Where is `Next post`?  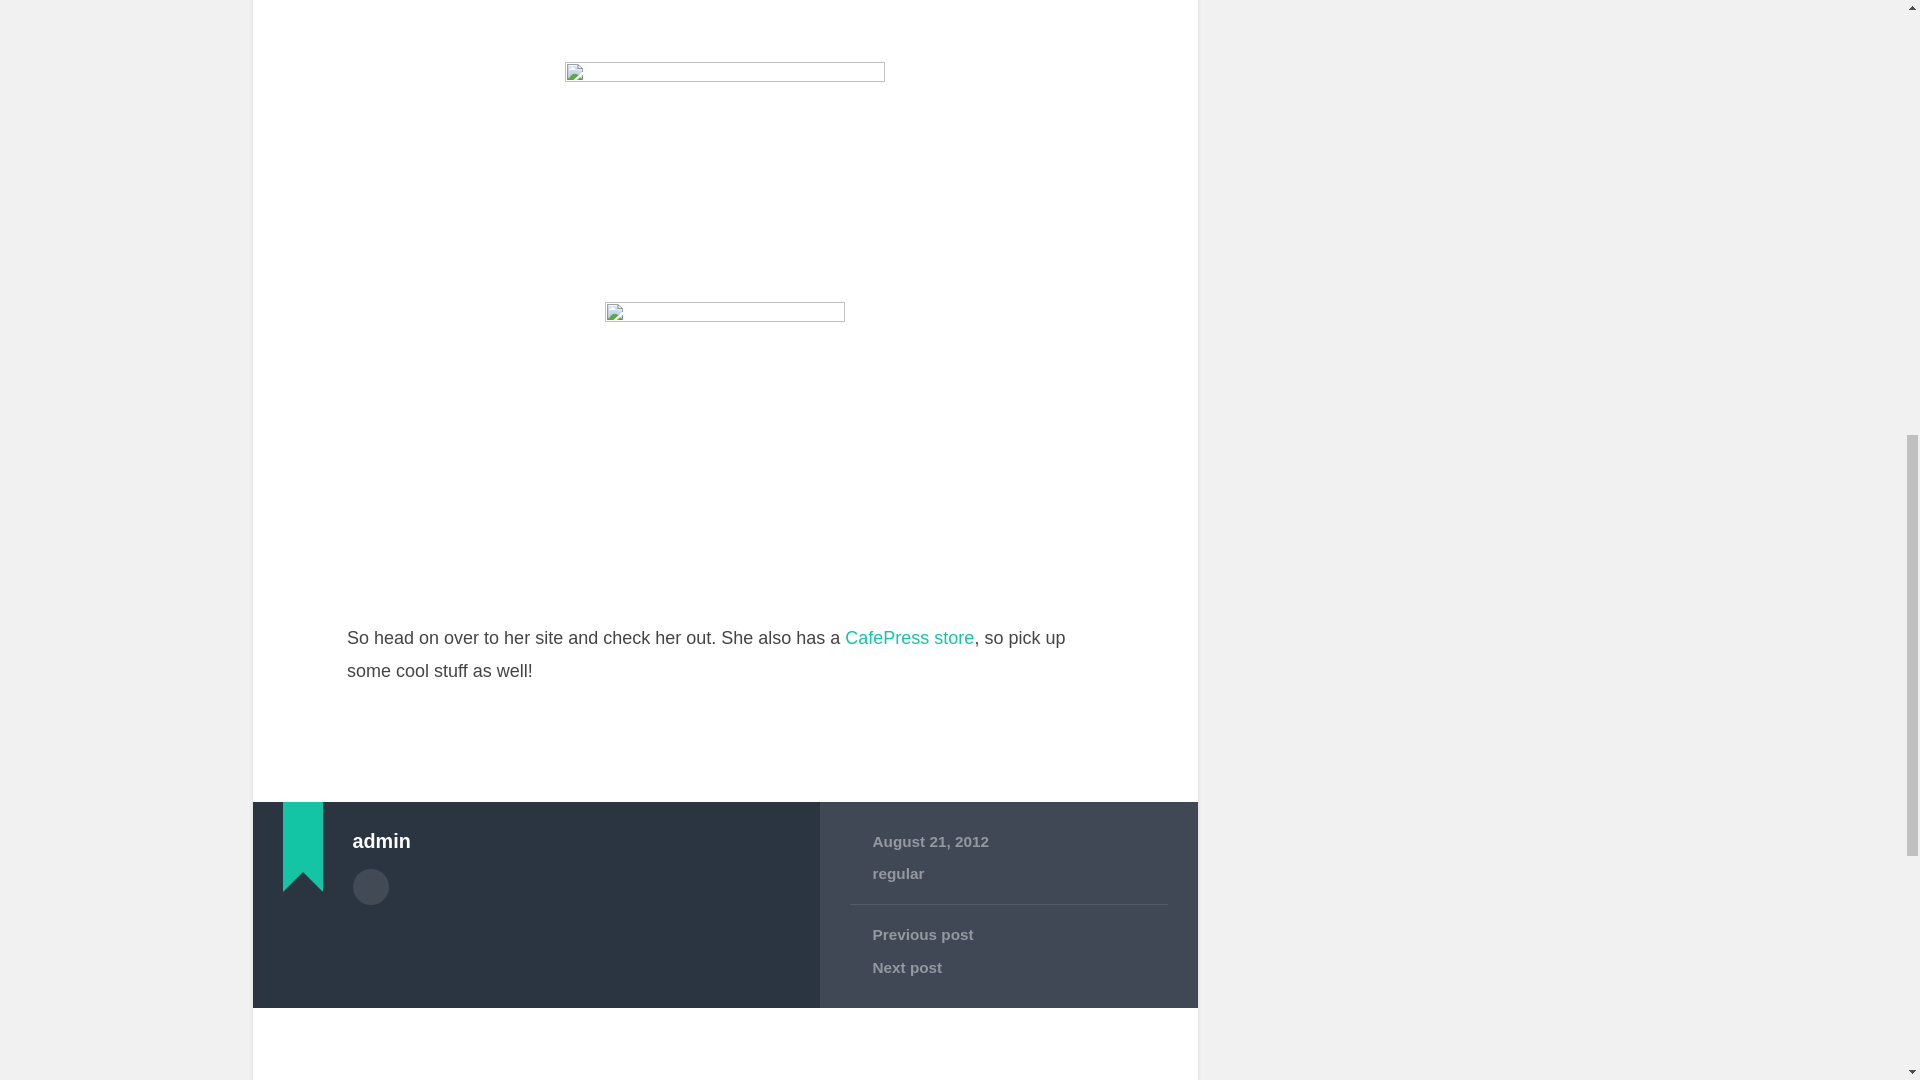
Next post is located at coordinates (1008, 968).